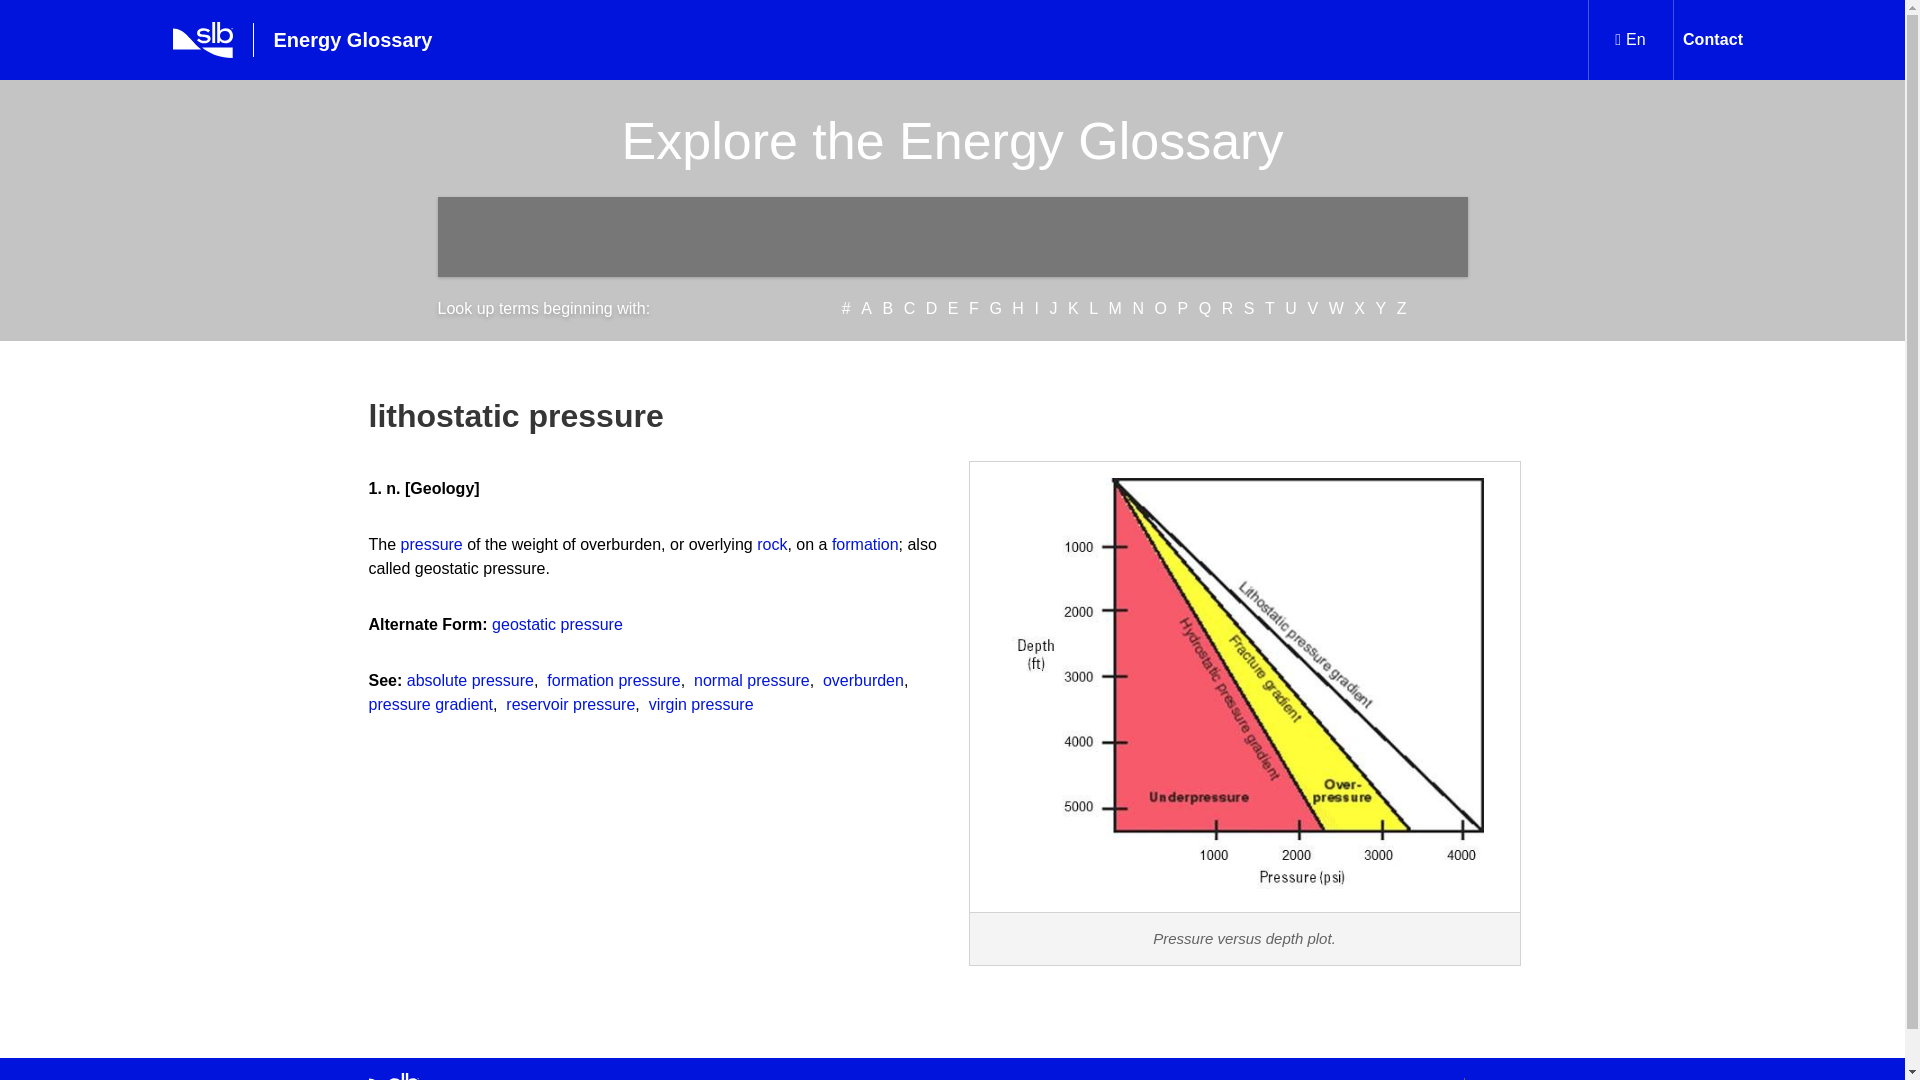 This screenshot has height=1080, width=1920. Describe the element at coordinates (556, 624) in the screenshot. I see `geostatic pressure` at that location.